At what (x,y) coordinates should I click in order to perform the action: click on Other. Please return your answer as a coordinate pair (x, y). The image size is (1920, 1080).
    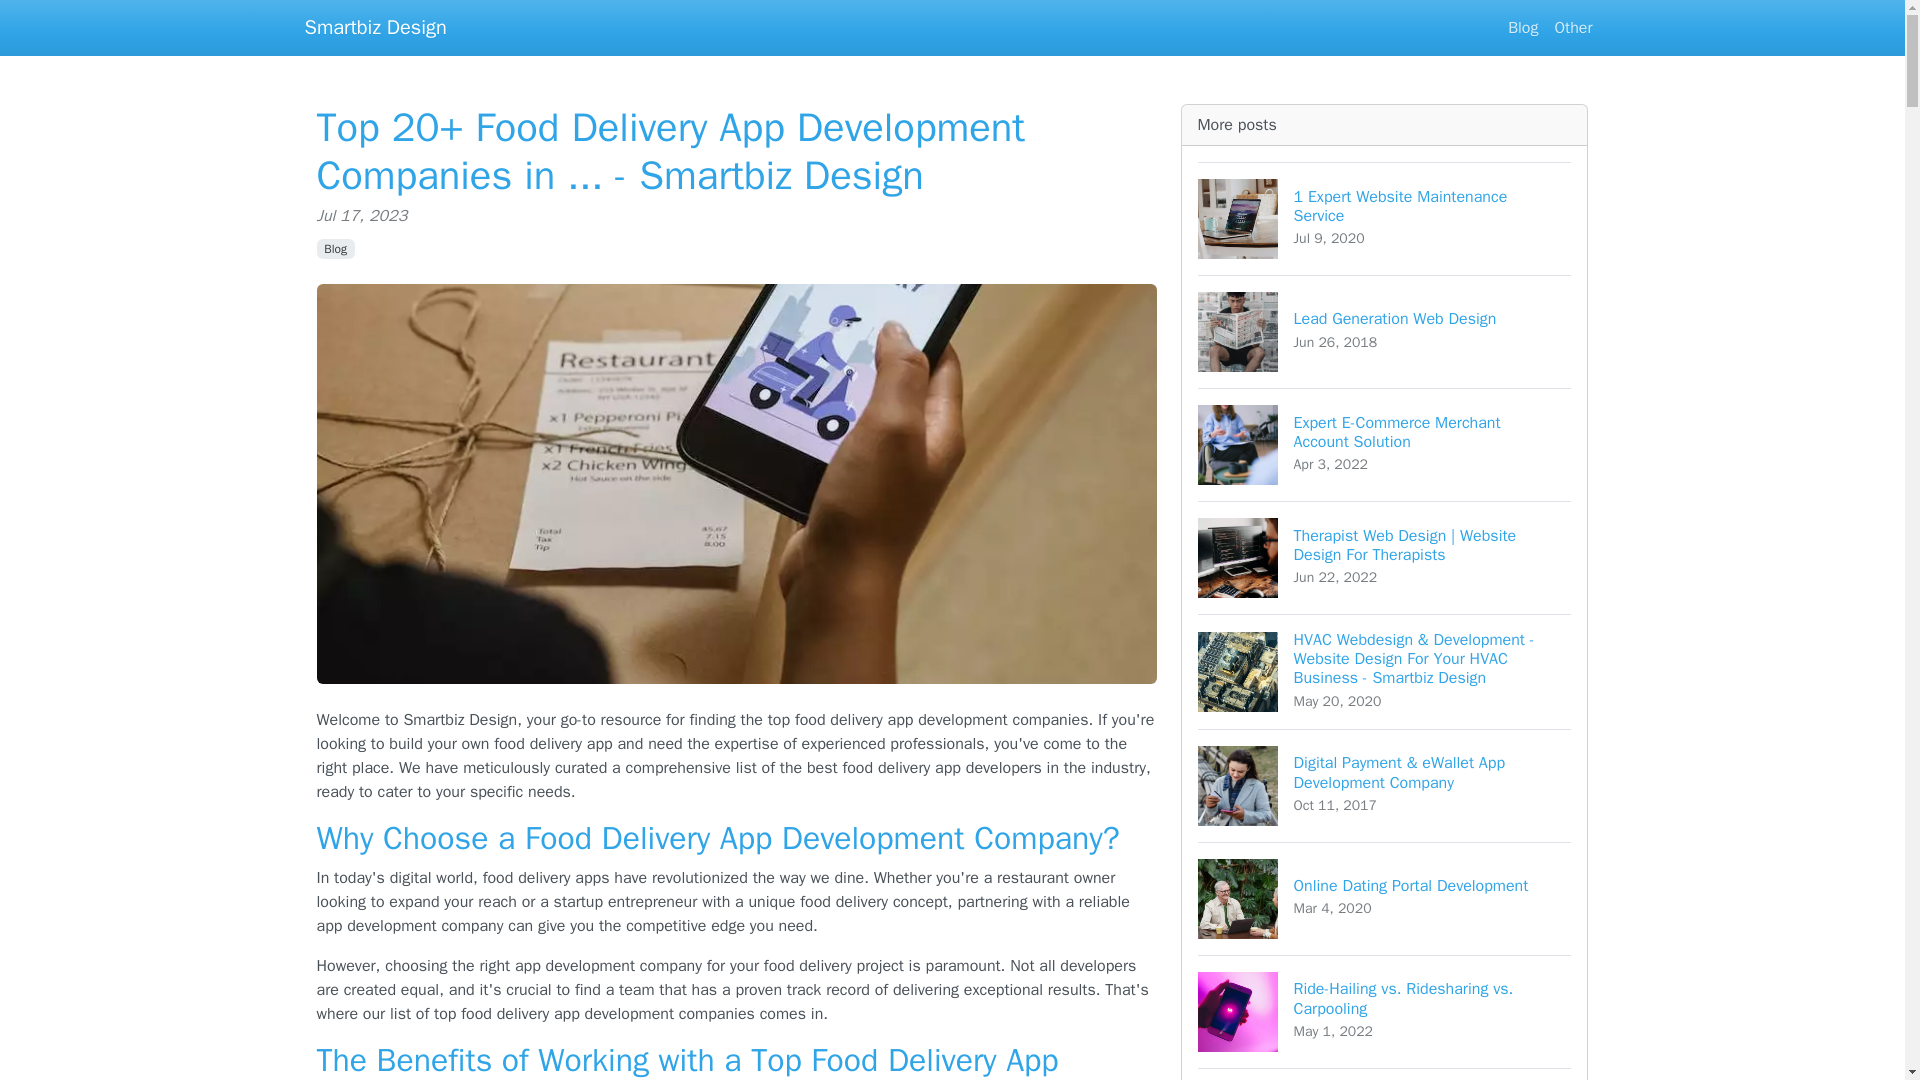
    Looking at the image, I should click on (1572, 27).